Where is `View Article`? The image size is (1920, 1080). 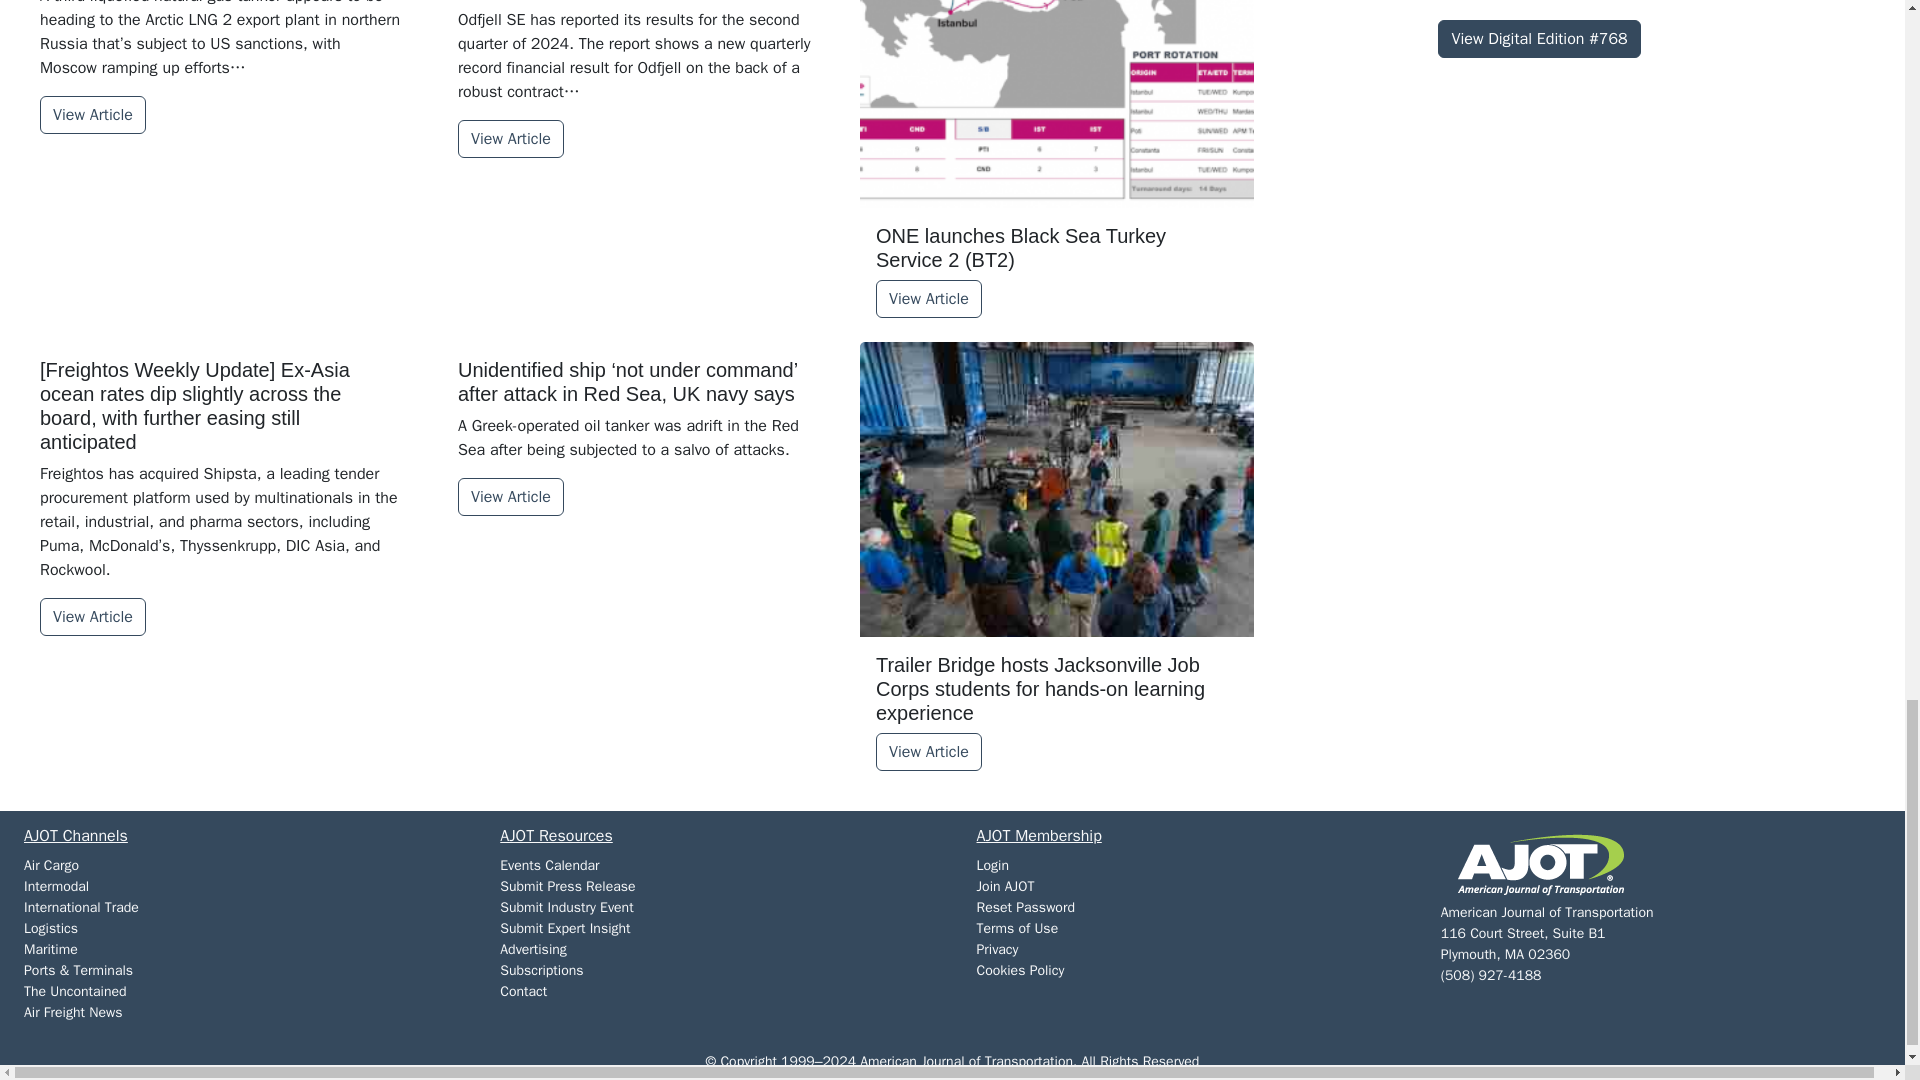 View Article is located at coordinates (92, 114).